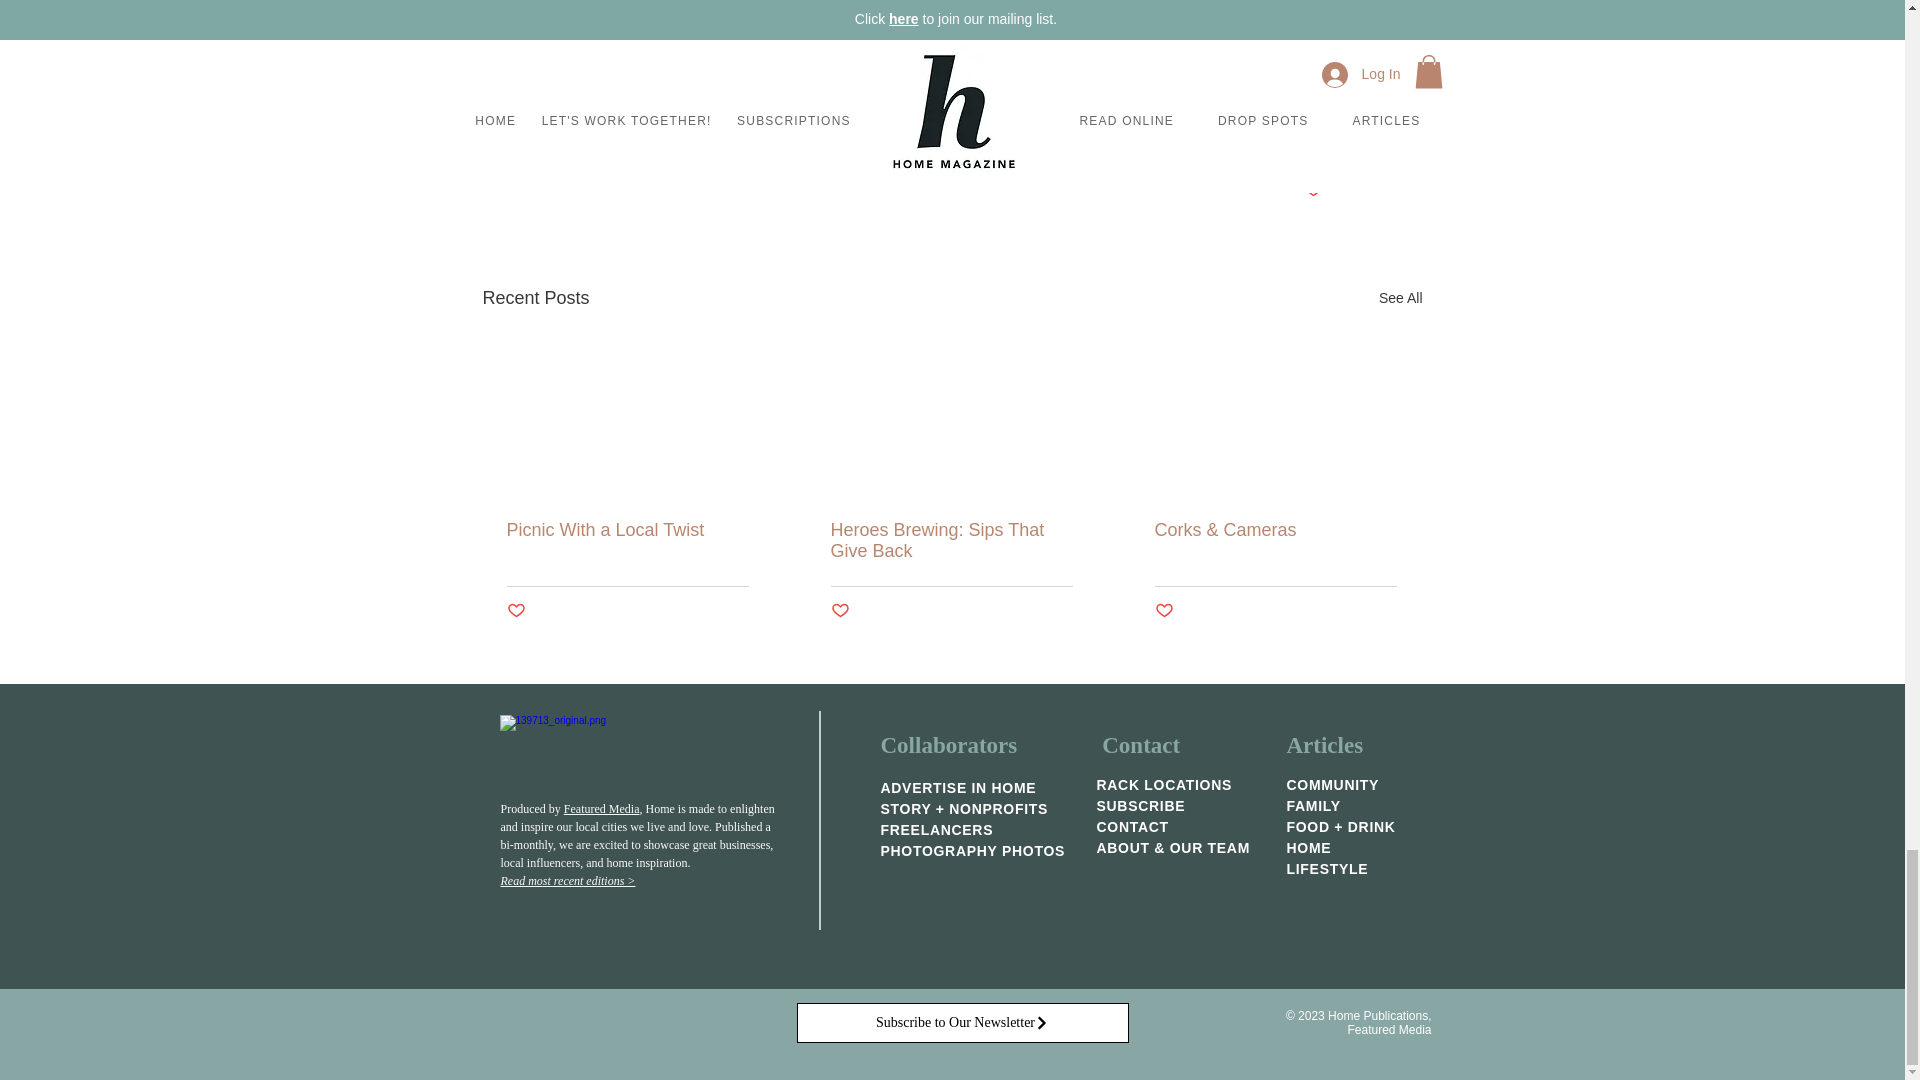 This screenshot has width=1920, height=1080. I want to click on Picnic With a Local Twist, so click(627, 530).